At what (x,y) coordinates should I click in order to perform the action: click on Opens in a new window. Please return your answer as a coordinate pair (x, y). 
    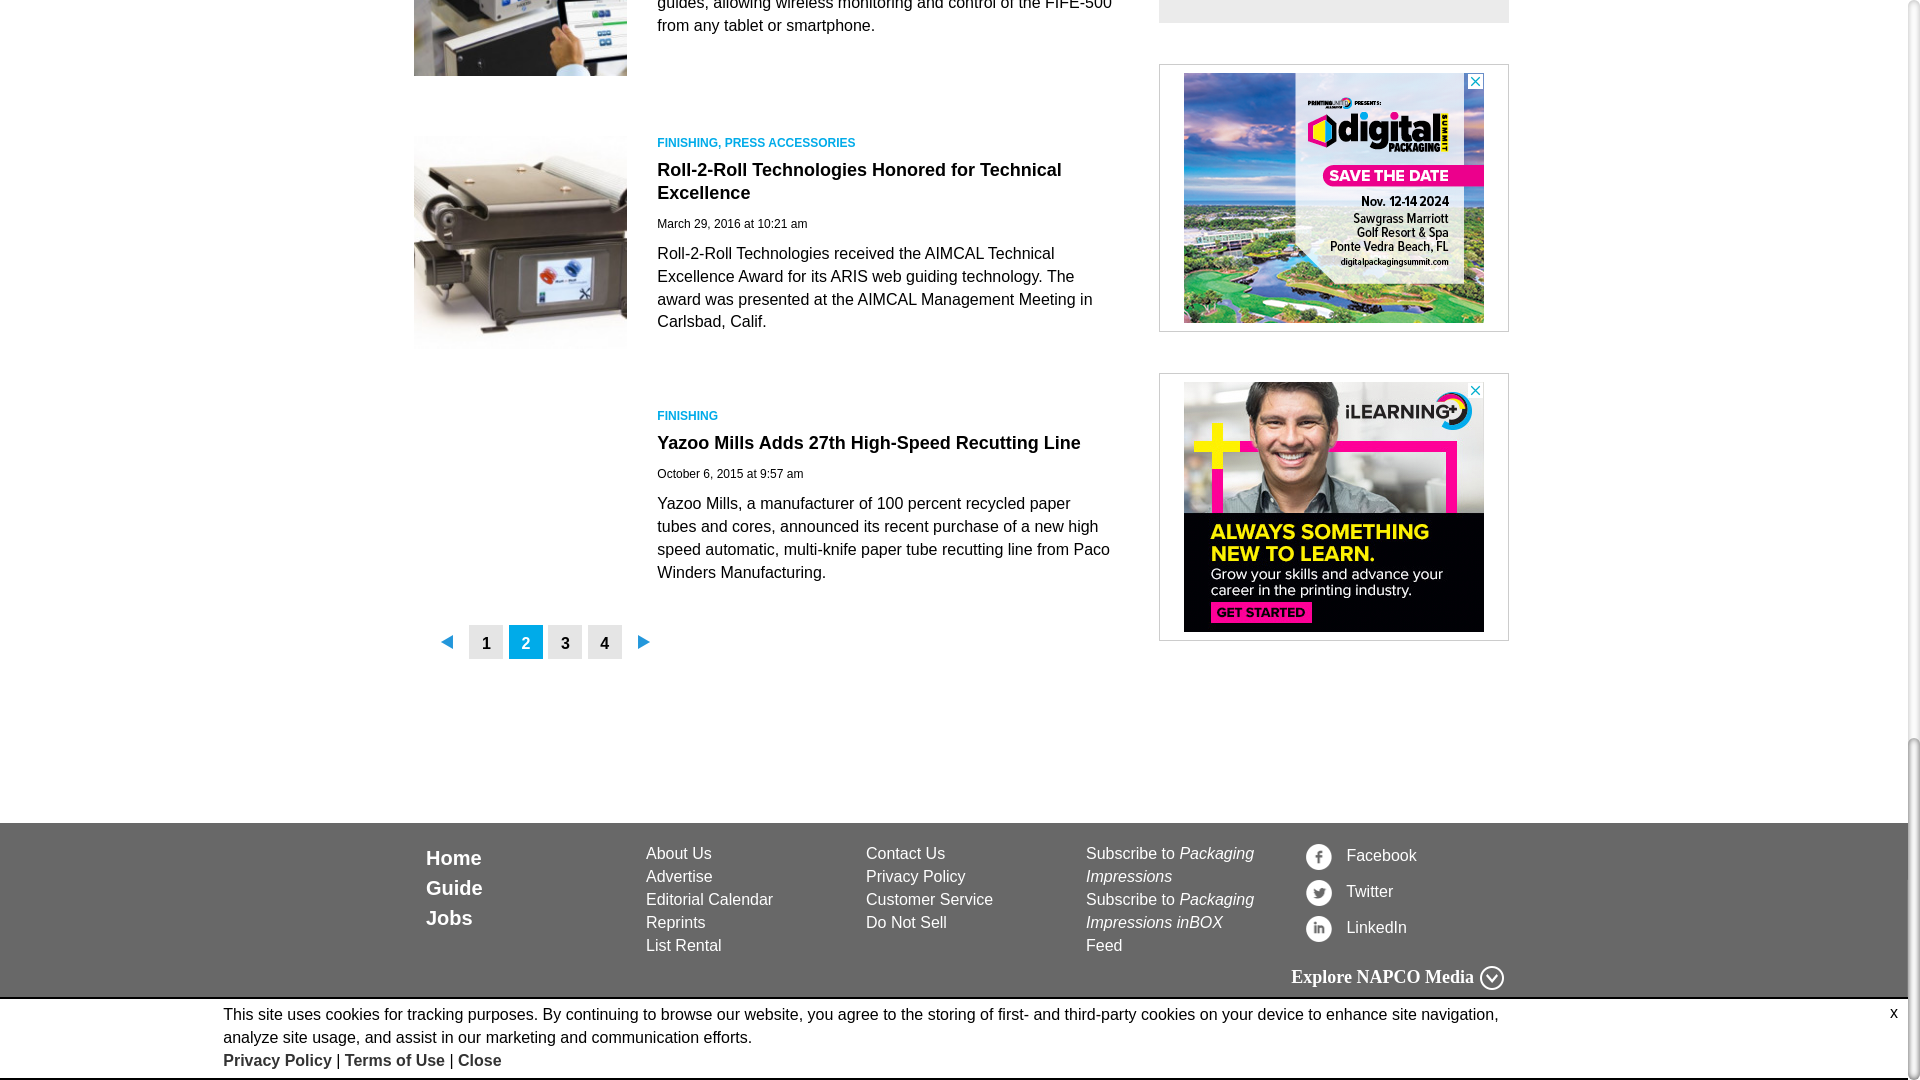
    Looking at the image, I should click on (964, 900).